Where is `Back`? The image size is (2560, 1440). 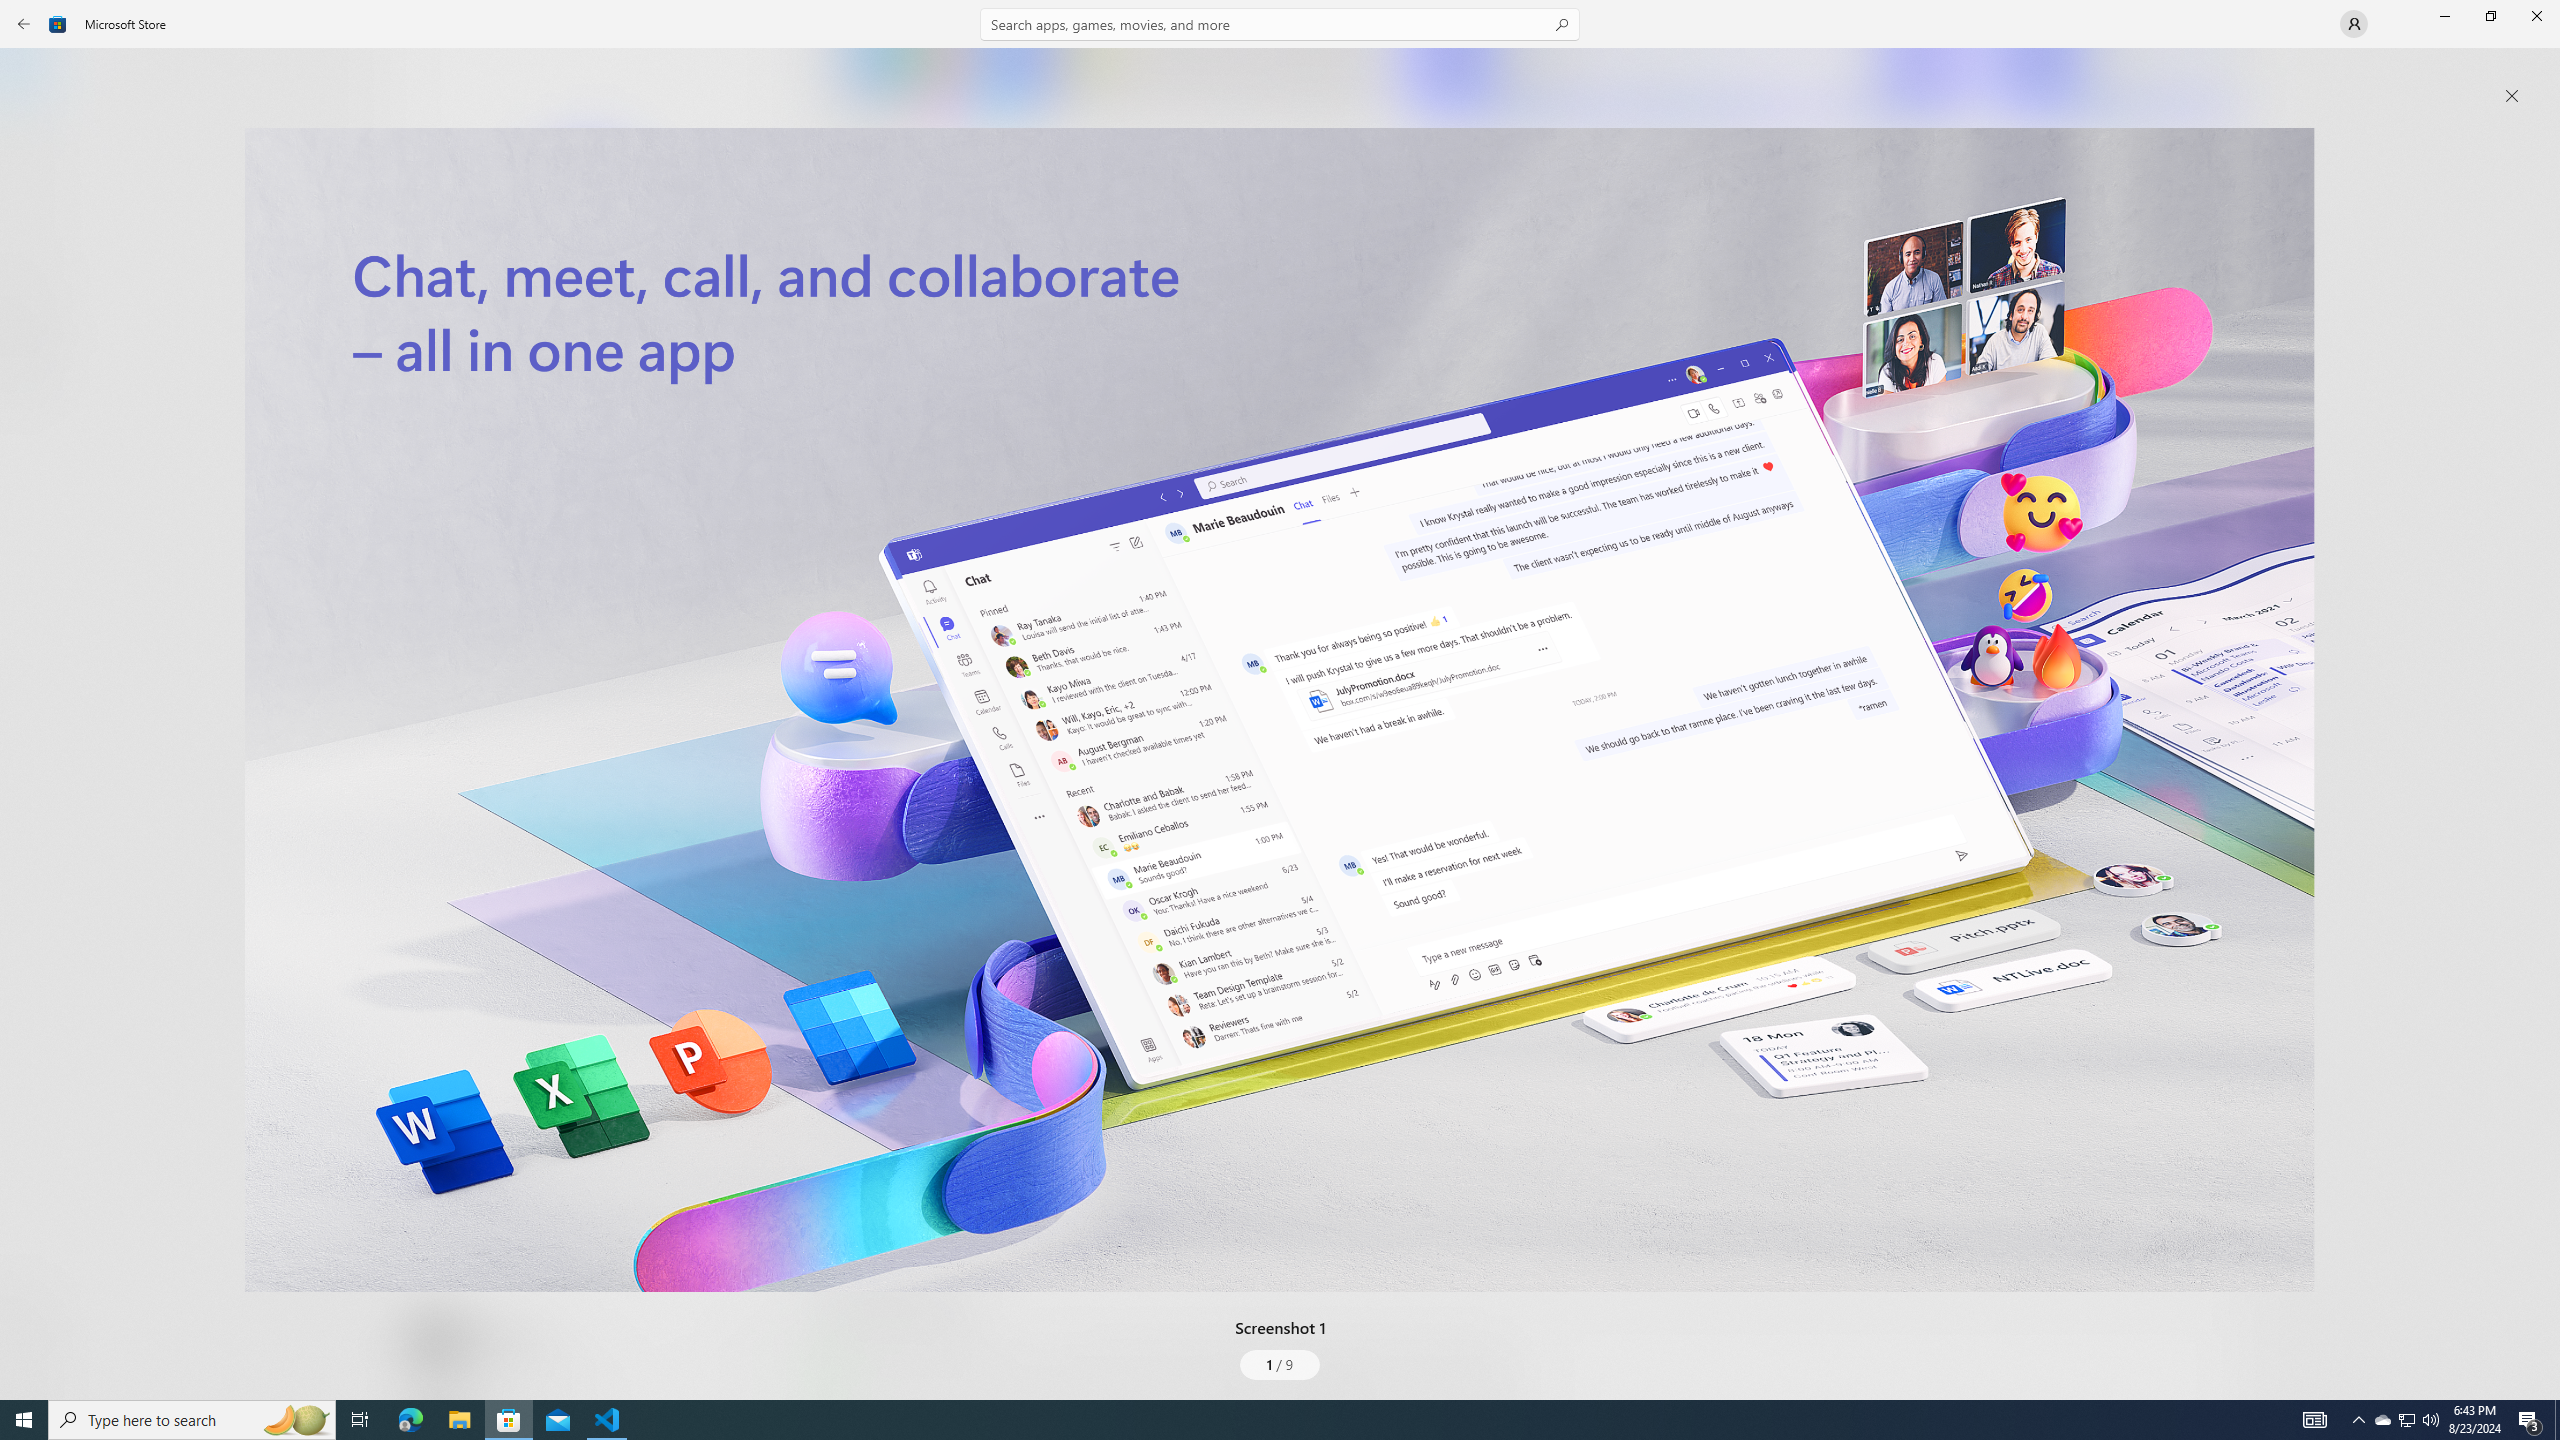 Back is located at coordinates (24, 24).